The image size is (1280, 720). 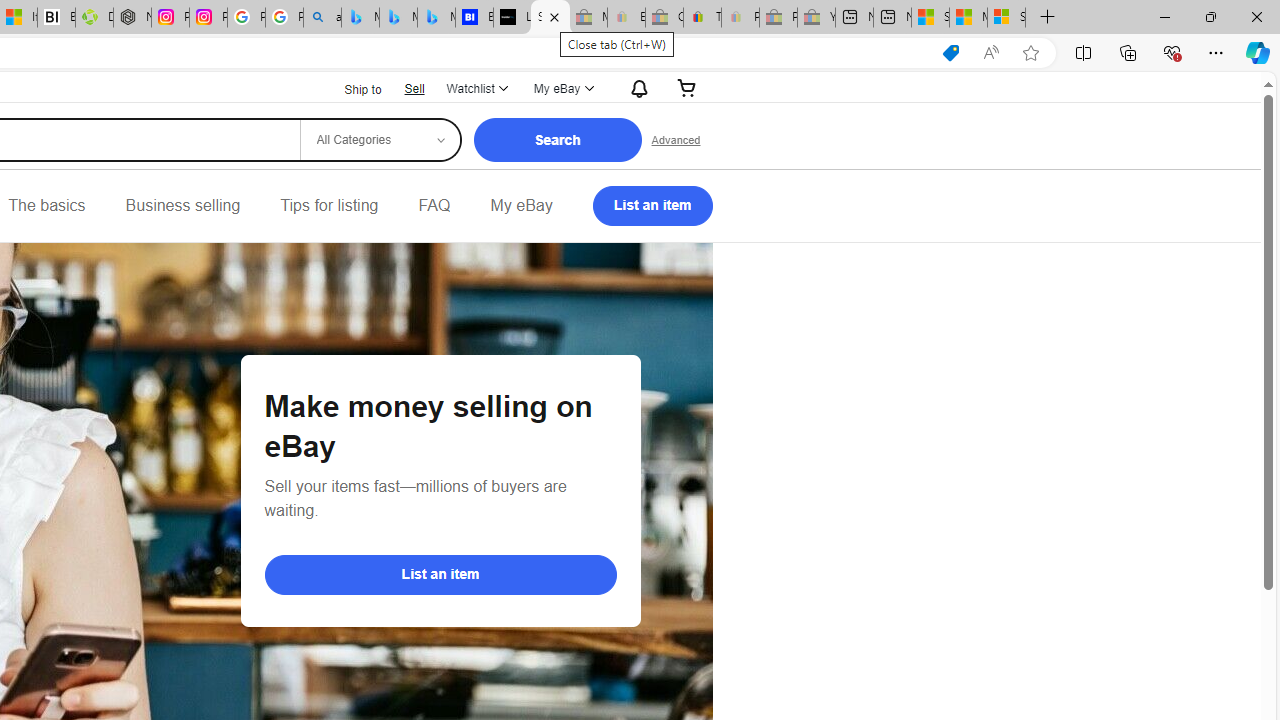 I want to click on List an item, so click(x=440, y=574).